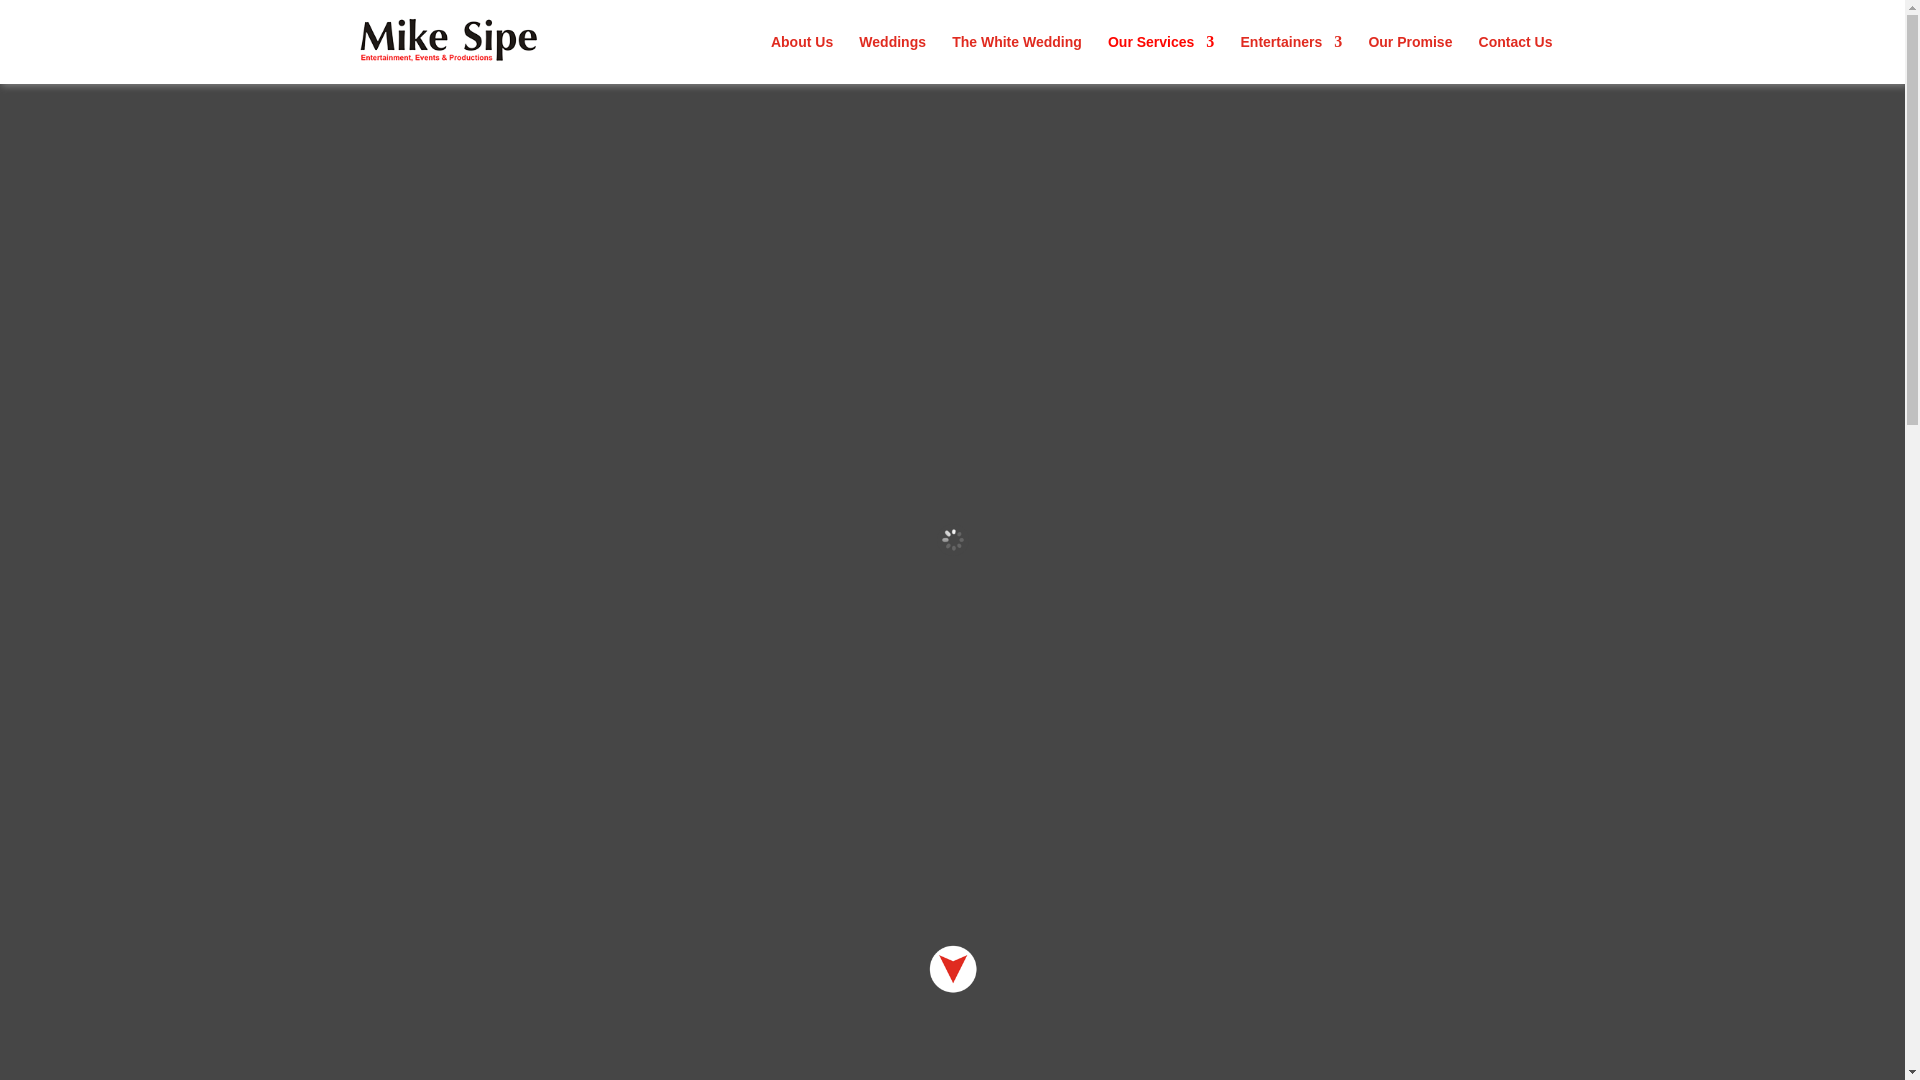 The height and width of the screenshot is (1080, 1920). I want to click on The White Wedding, so click(1017, 59).